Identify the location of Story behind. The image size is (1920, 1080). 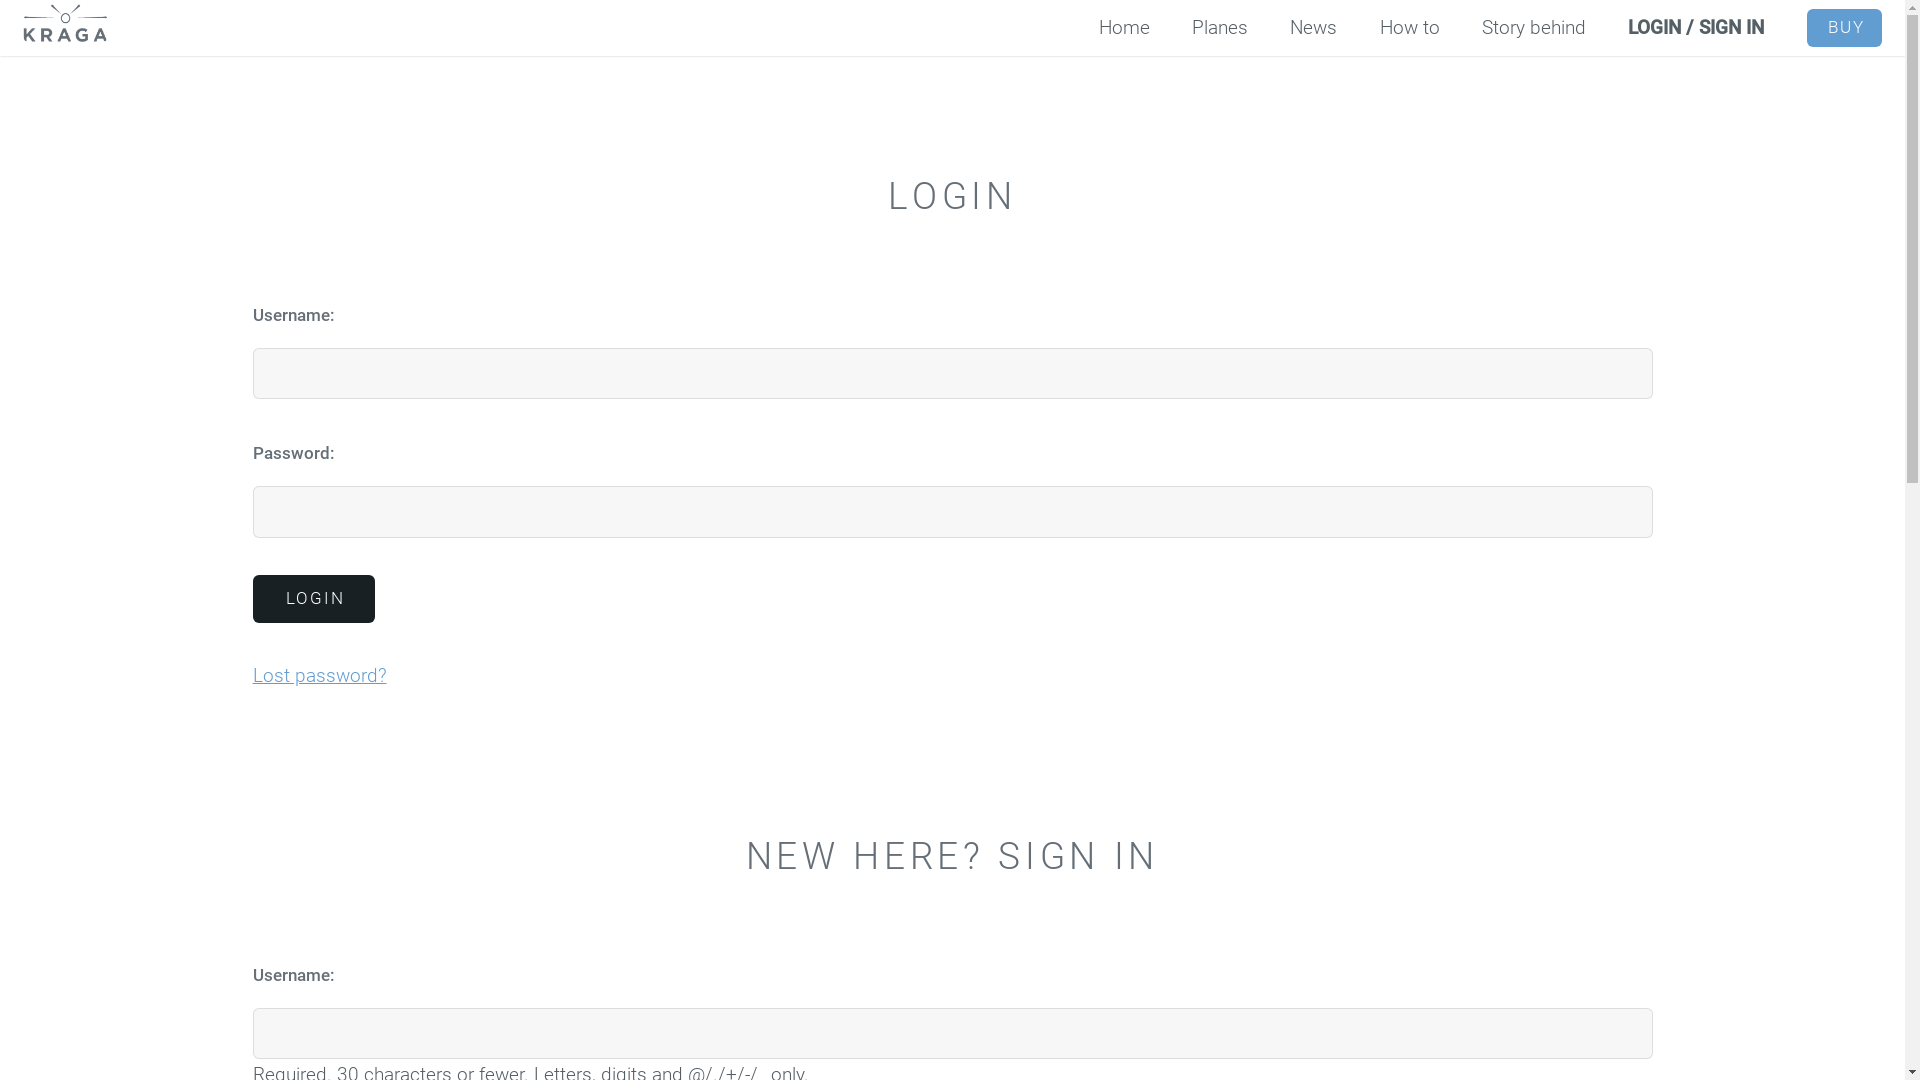
(1534, 28).